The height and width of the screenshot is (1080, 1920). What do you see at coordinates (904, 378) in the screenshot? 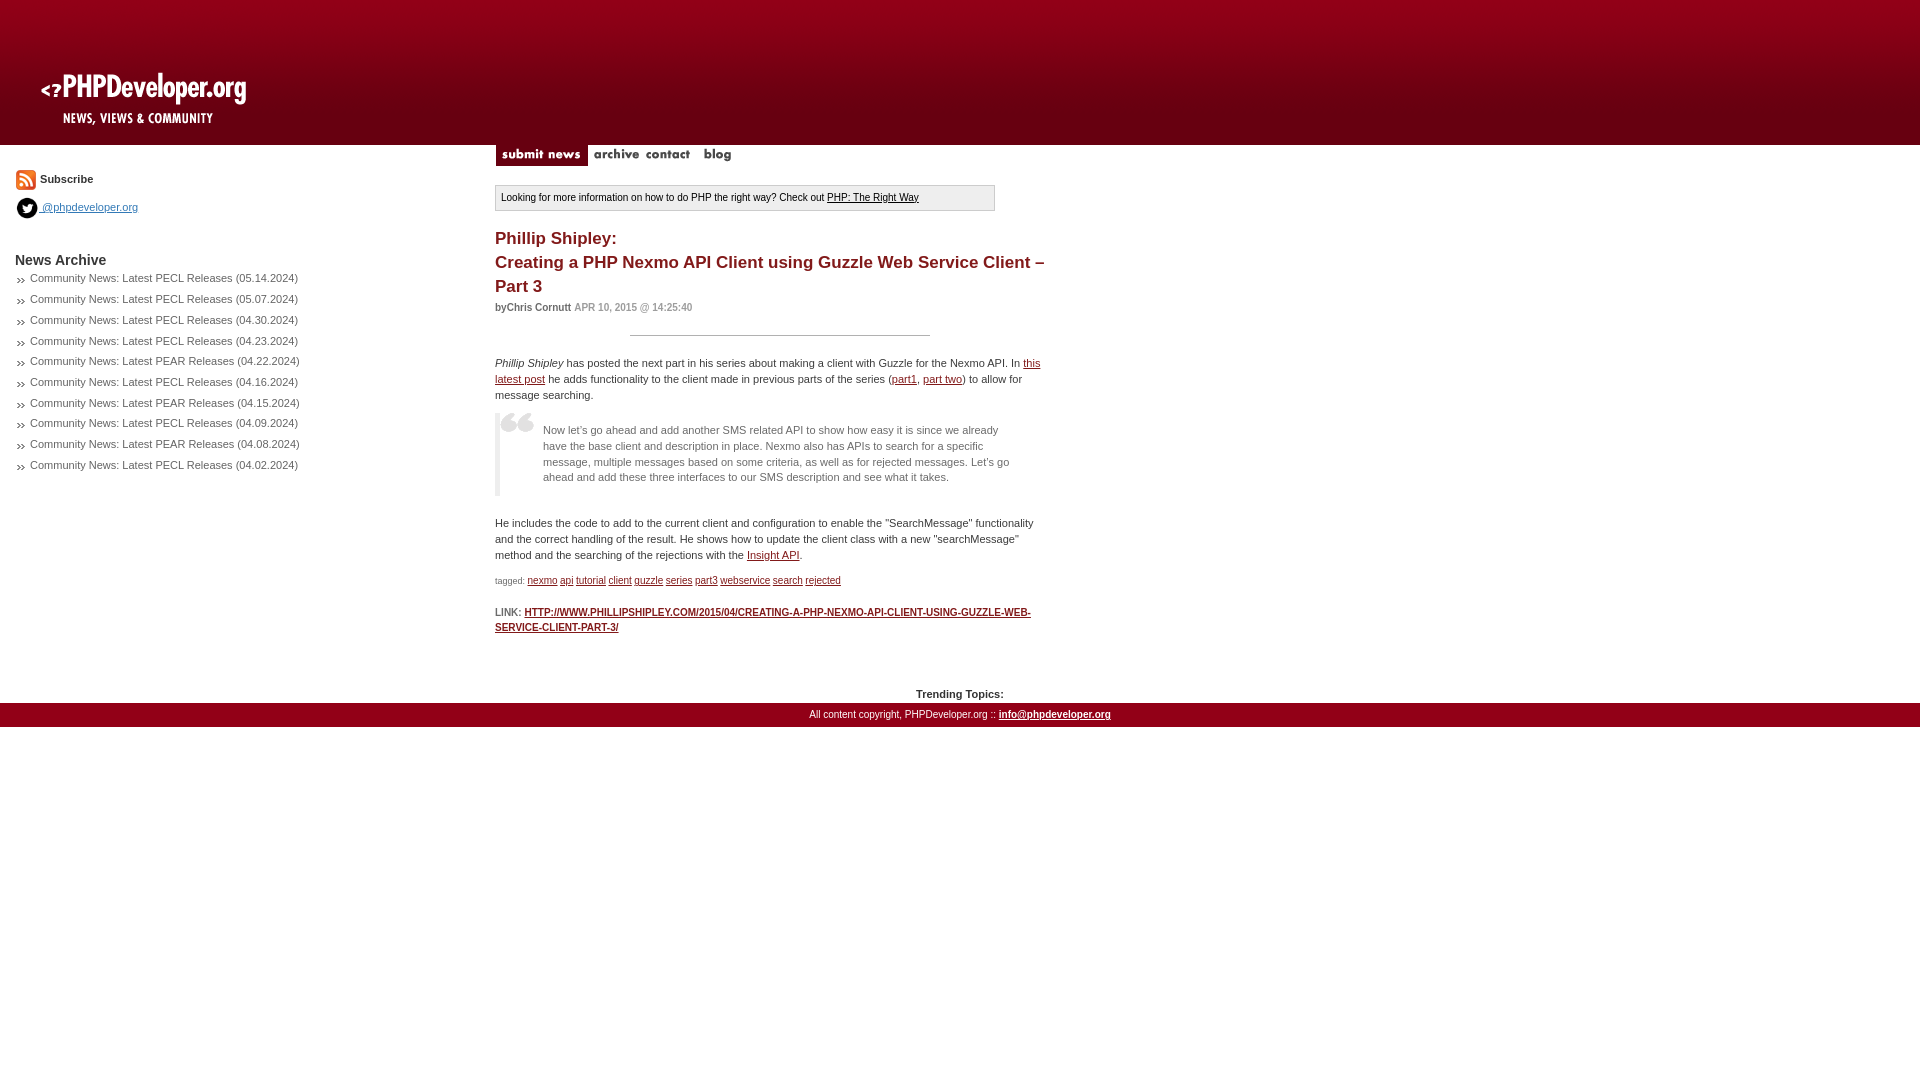
I see `part1` at bounding box center [904, 378].